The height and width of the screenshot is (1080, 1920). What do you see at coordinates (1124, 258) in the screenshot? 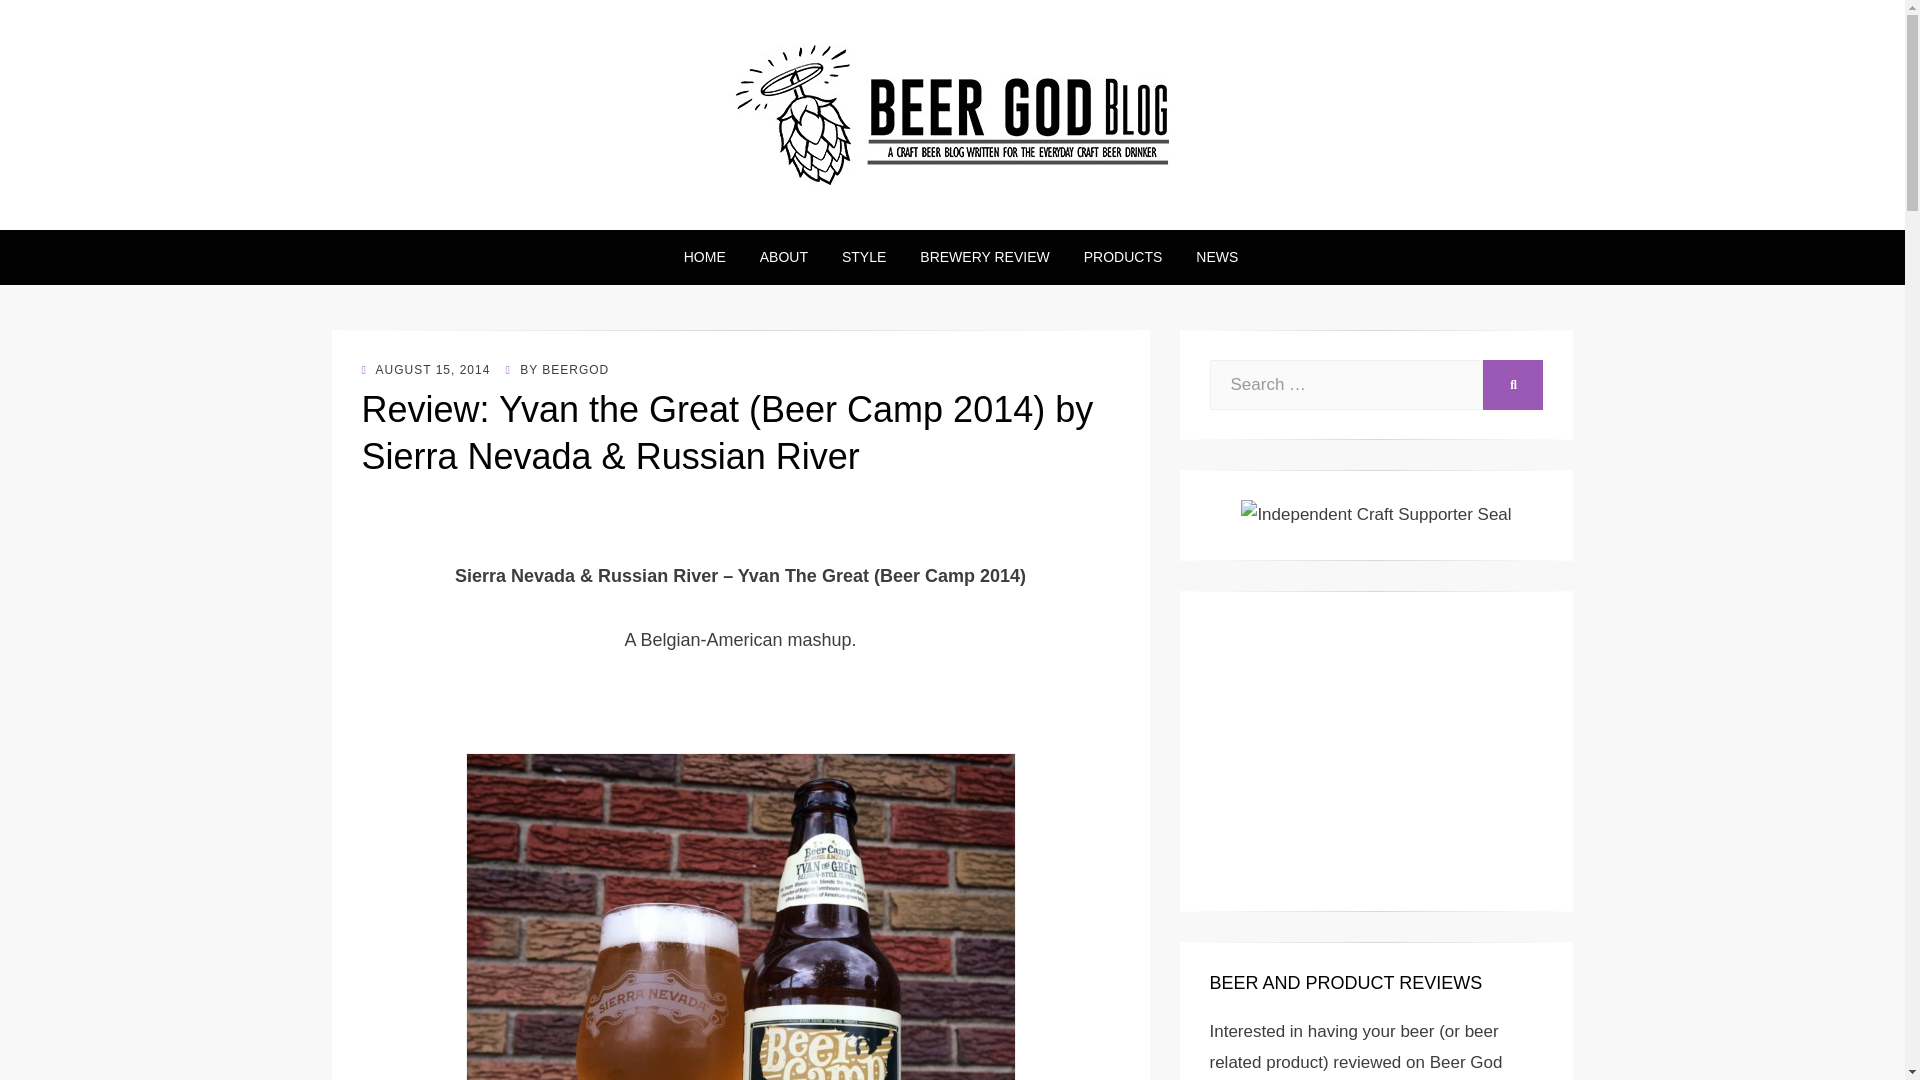
I see `PRODUCTS` at bounding box center [1124, 258].